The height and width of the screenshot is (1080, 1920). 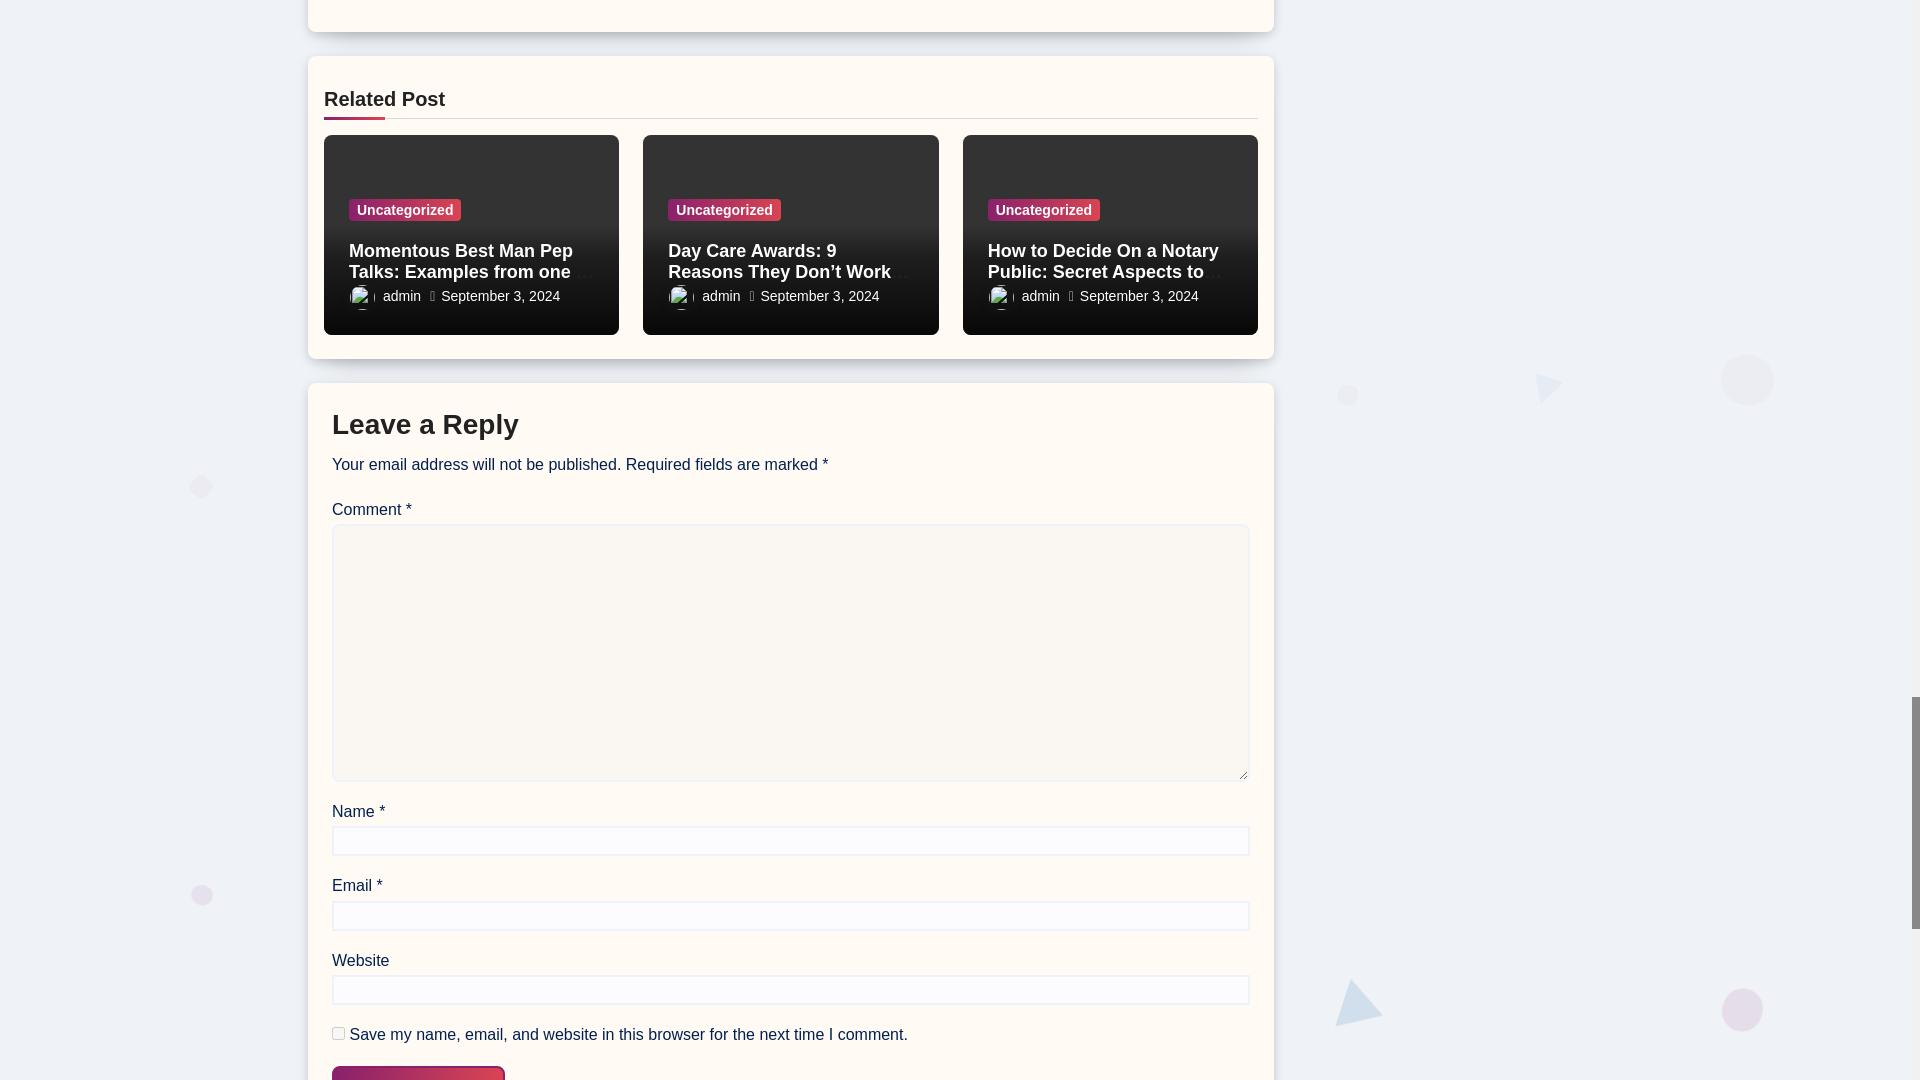 I want to click on September 3, 2024, so click(x=500, y=296).